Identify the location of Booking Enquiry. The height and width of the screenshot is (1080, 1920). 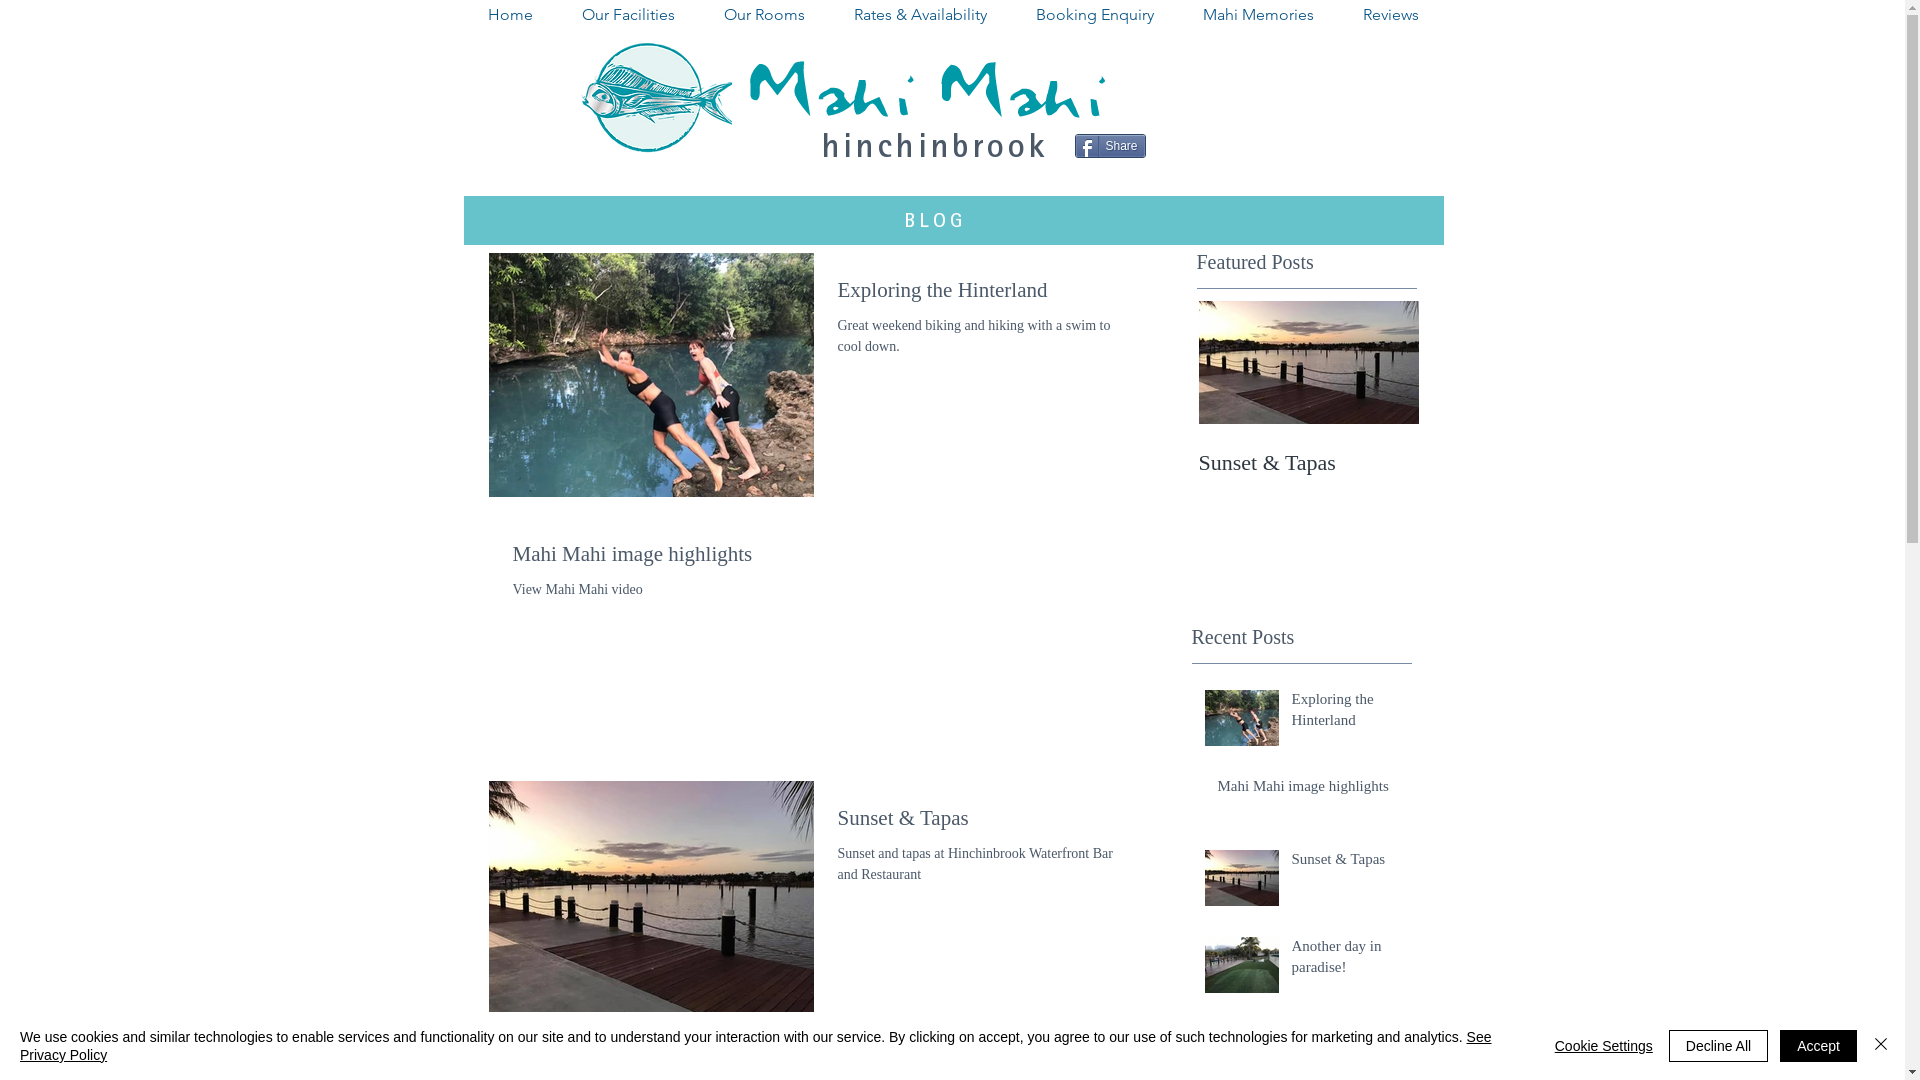
(1096, 15).